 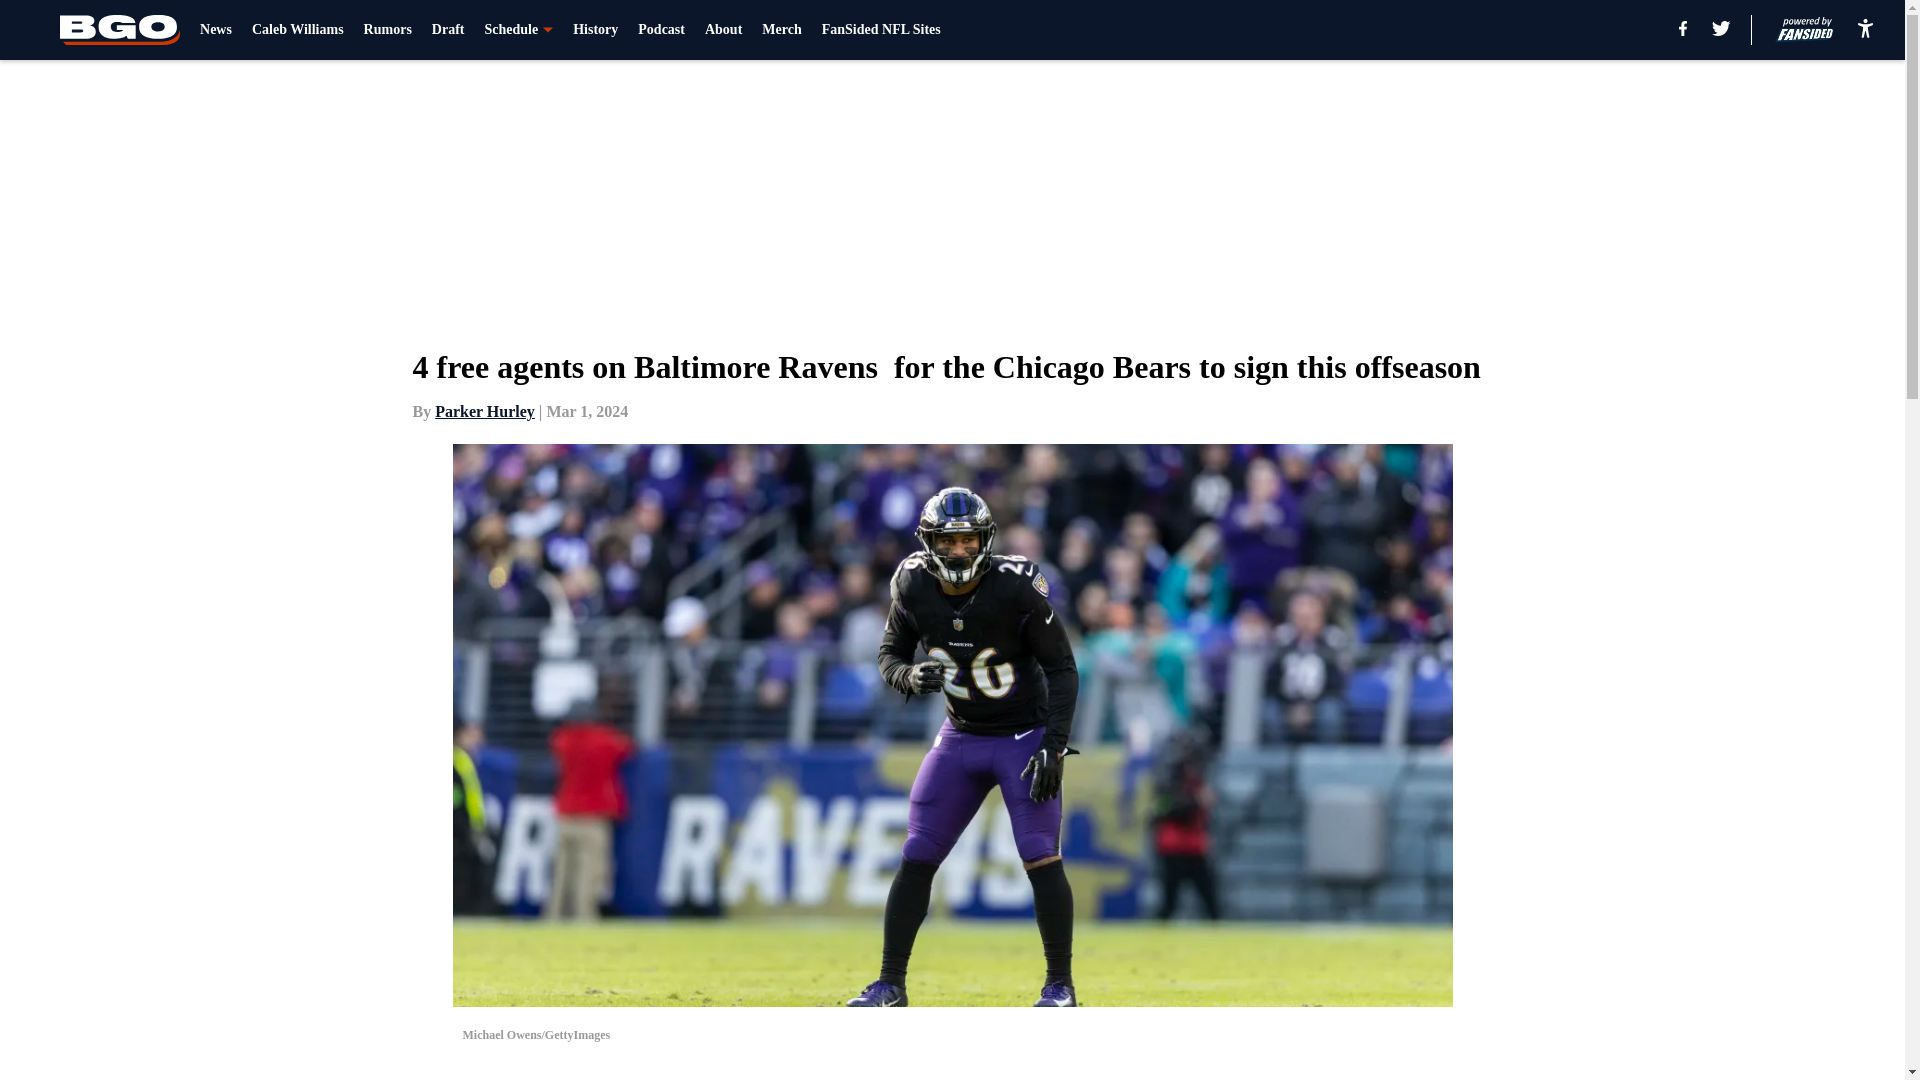 I want to click on Rumors, so click(x=388, y=30).